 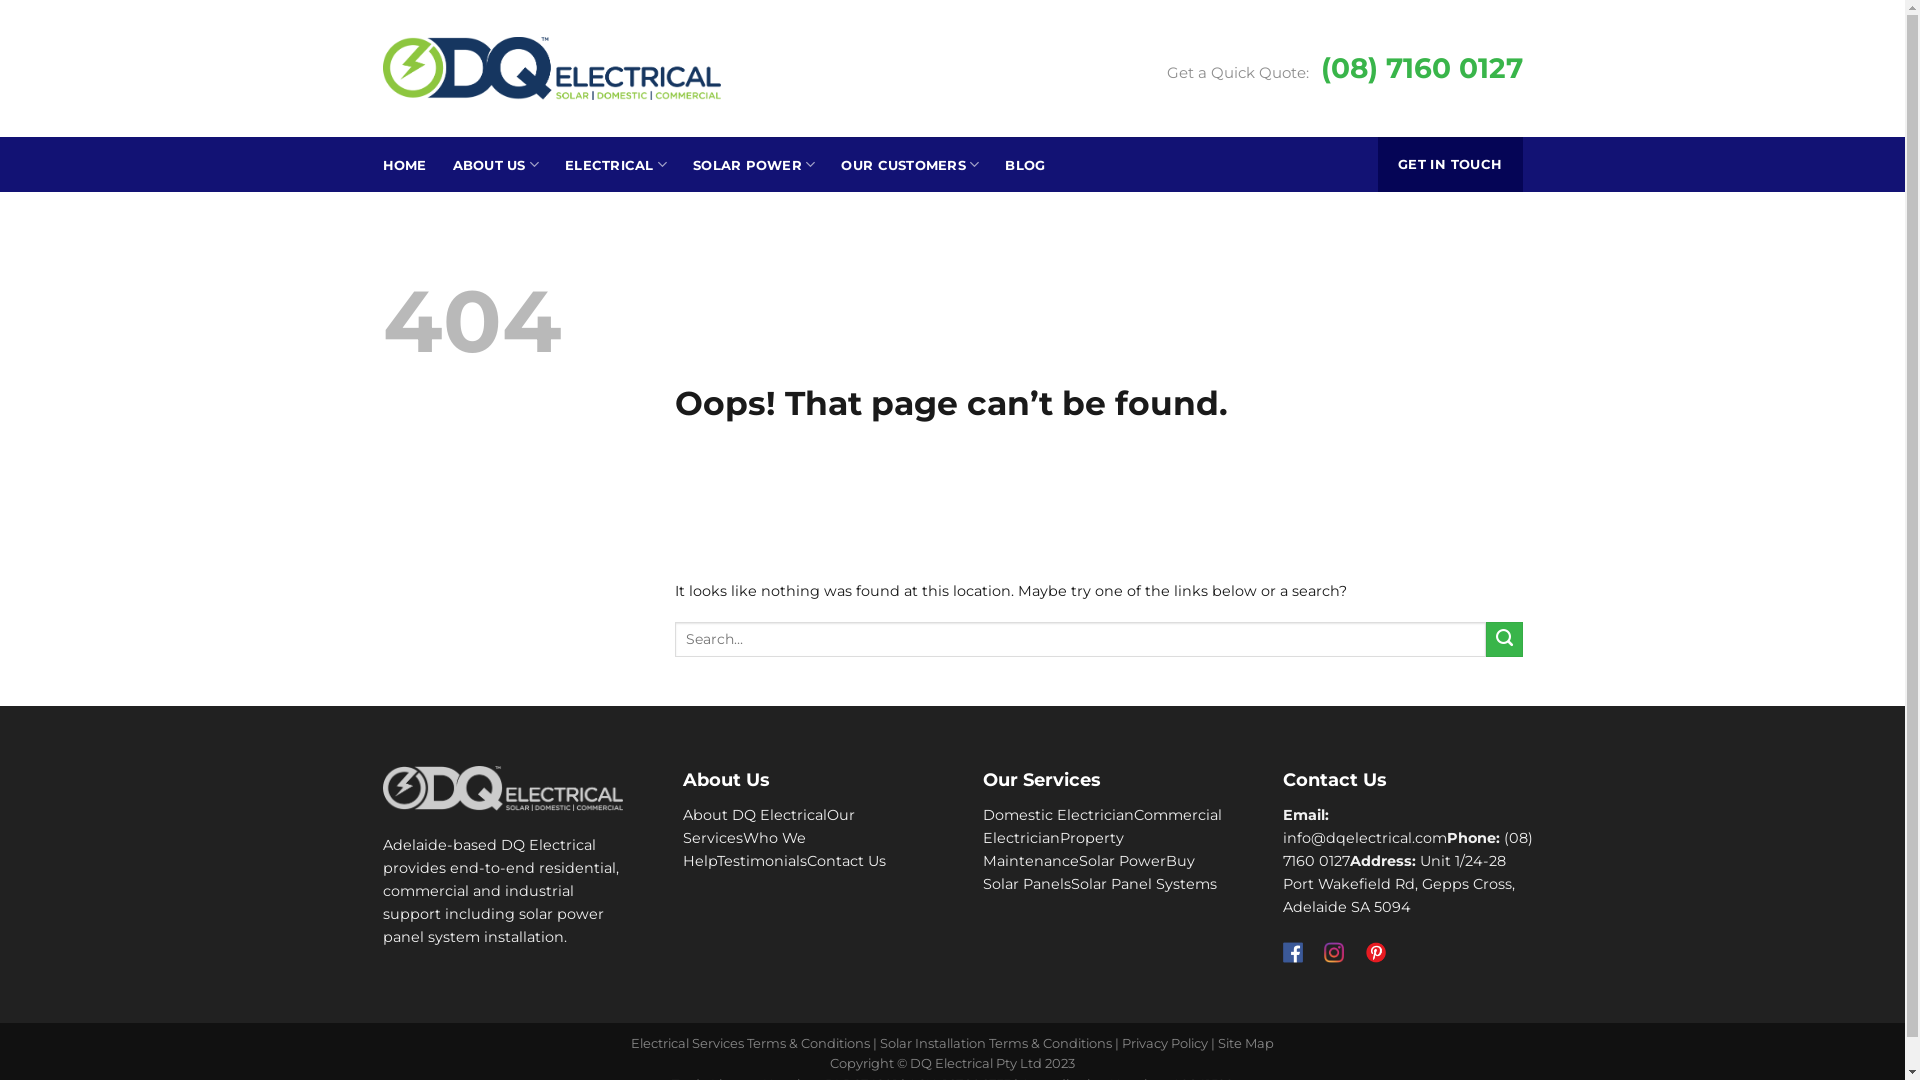 What do you see at coordinates (754, 815) in the screenshot?
I see `About DQ Electrical` at bounding box center [754, 815].